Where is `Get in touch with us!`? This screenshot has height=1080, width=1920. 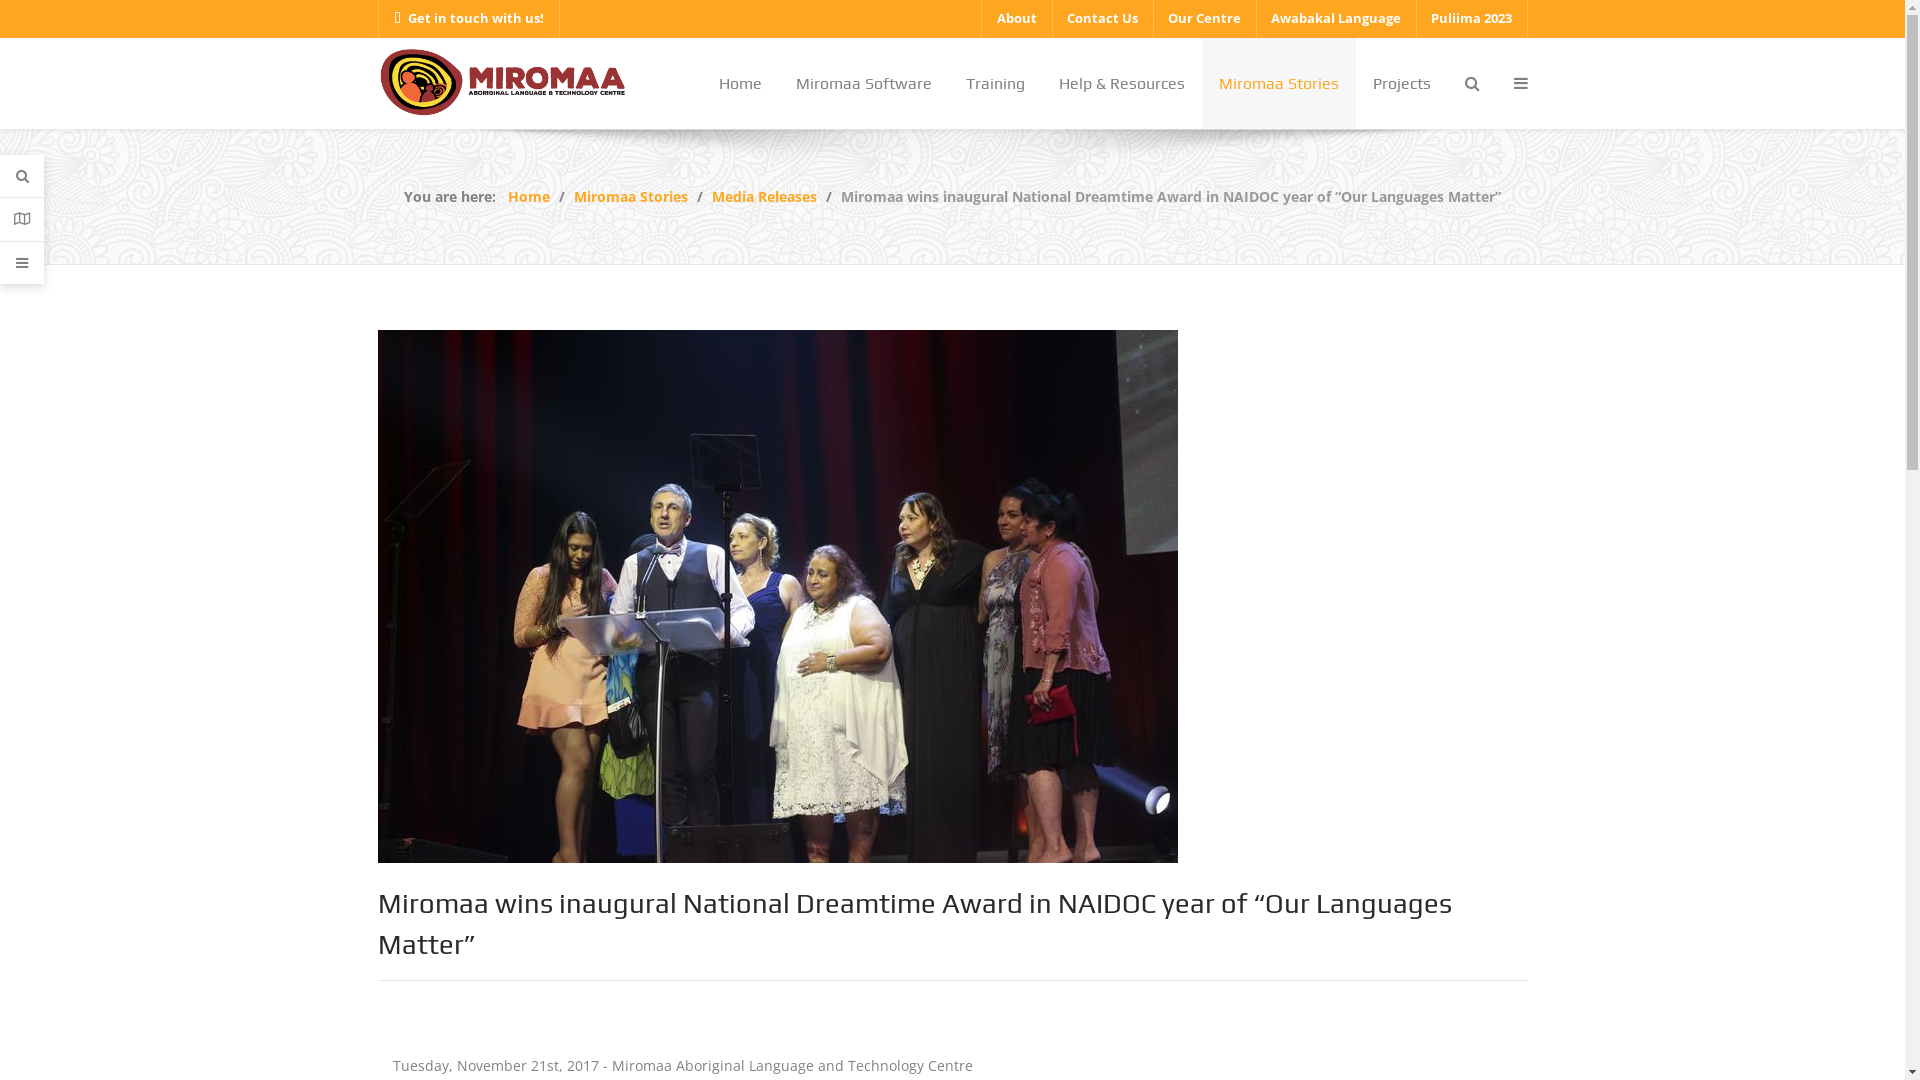
Get in touch with us! is located at coordinates (469, 19).